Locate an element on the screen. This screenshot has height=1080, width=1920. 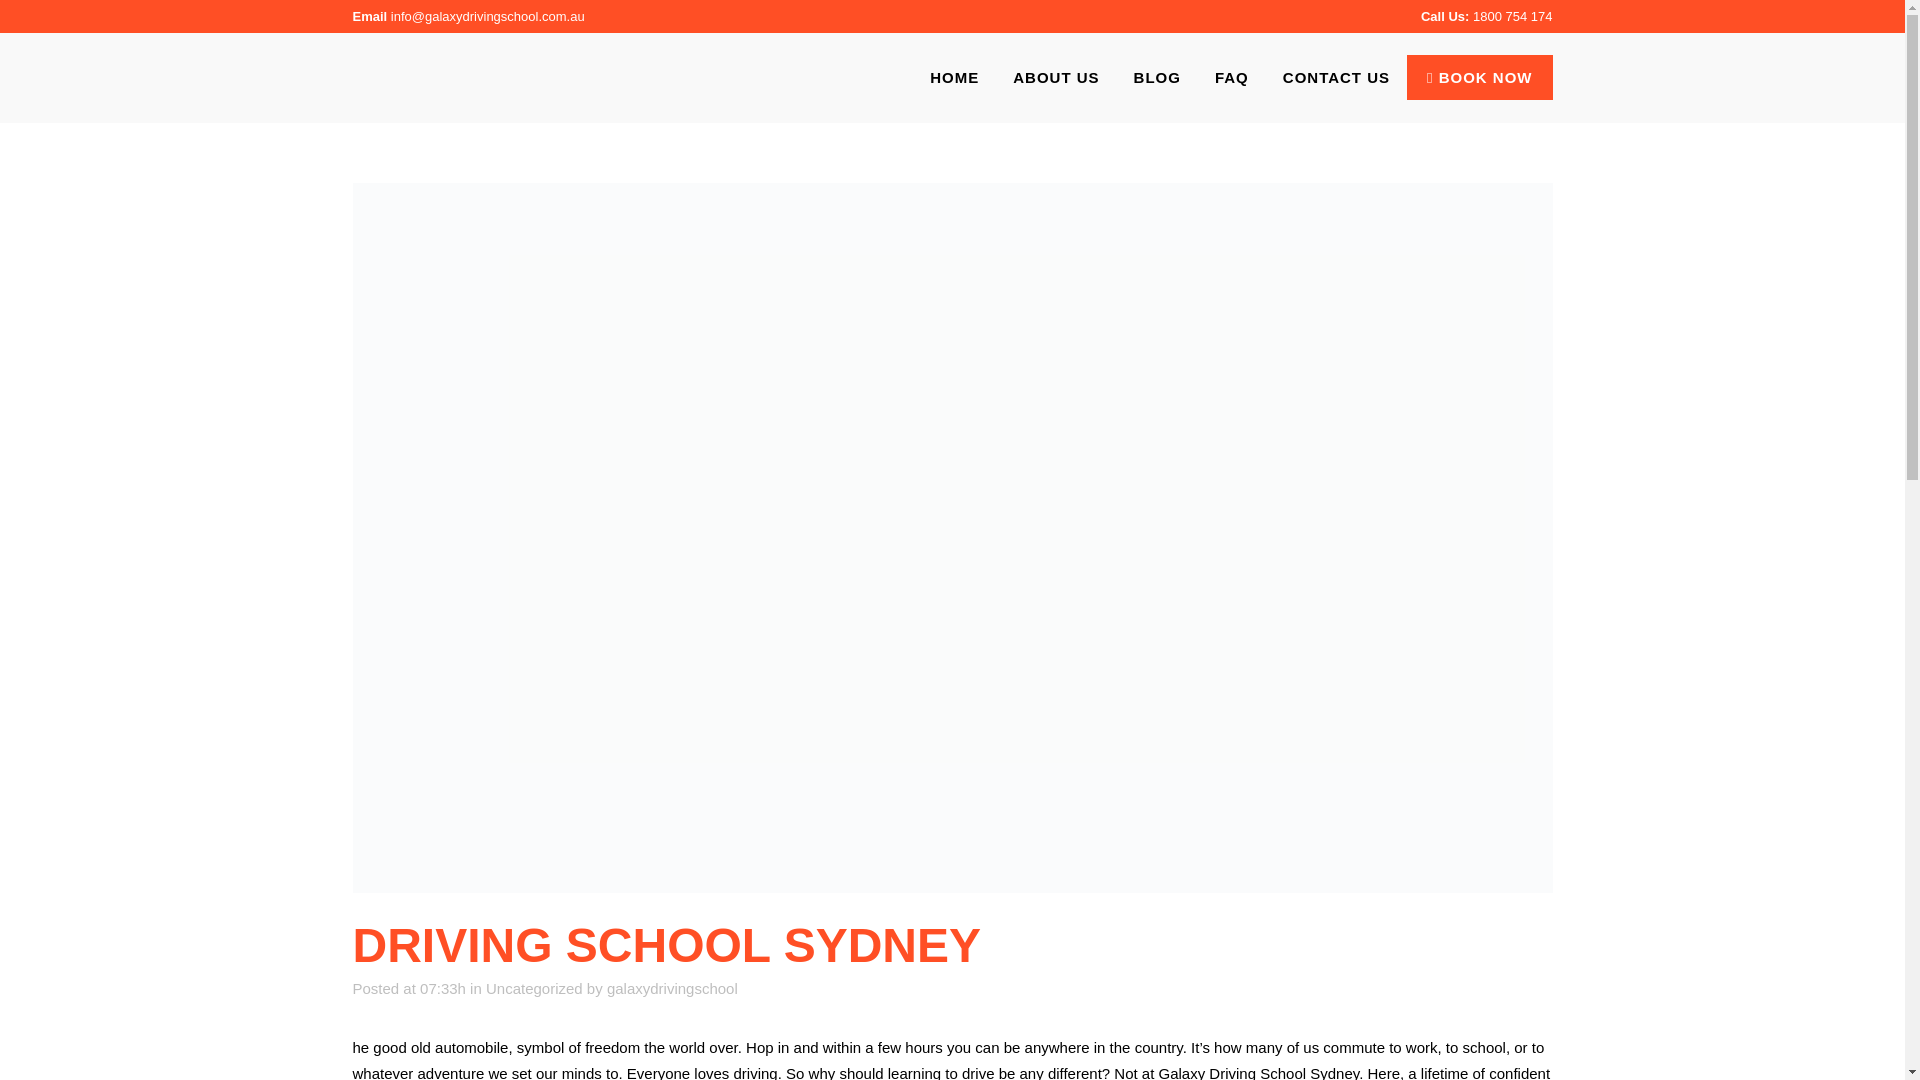
HOME is located at coordinates (954, 76).